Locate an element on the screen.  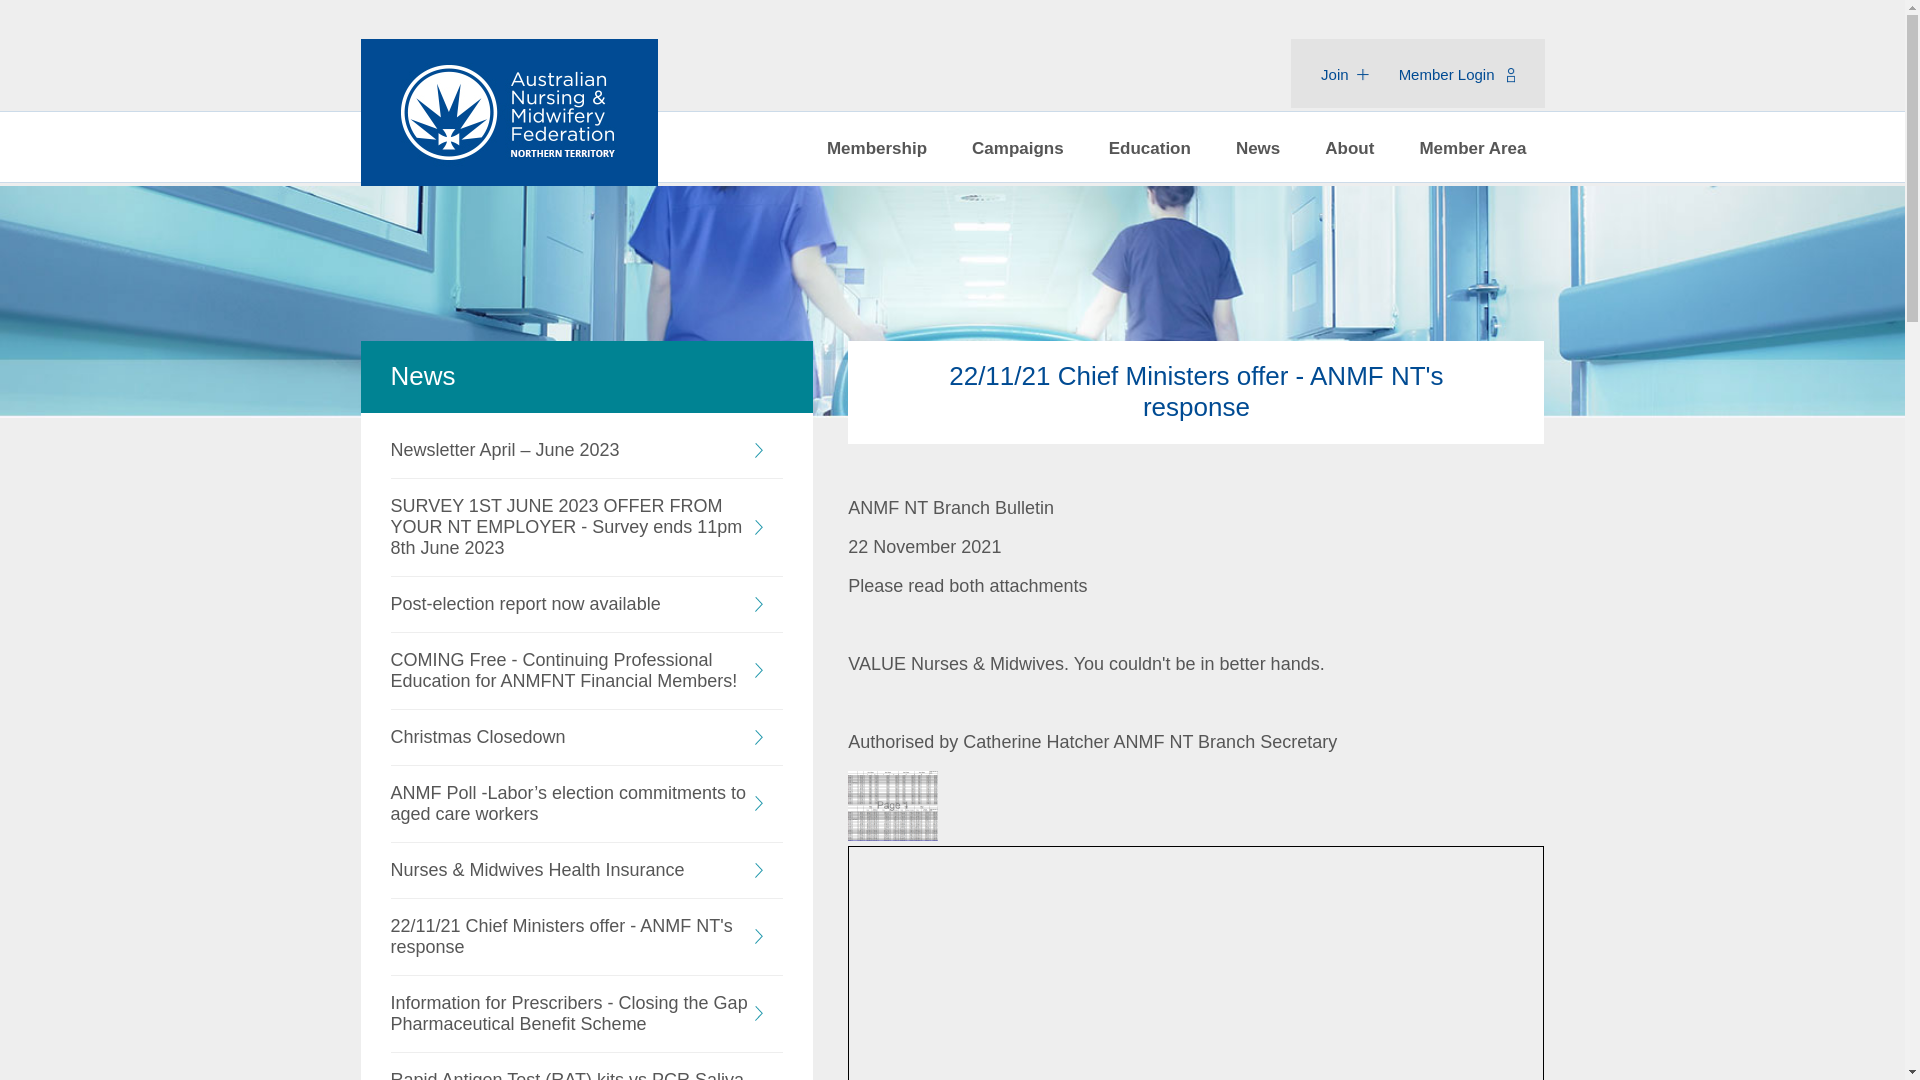
Member Area is located at coordinates (1472, 148).